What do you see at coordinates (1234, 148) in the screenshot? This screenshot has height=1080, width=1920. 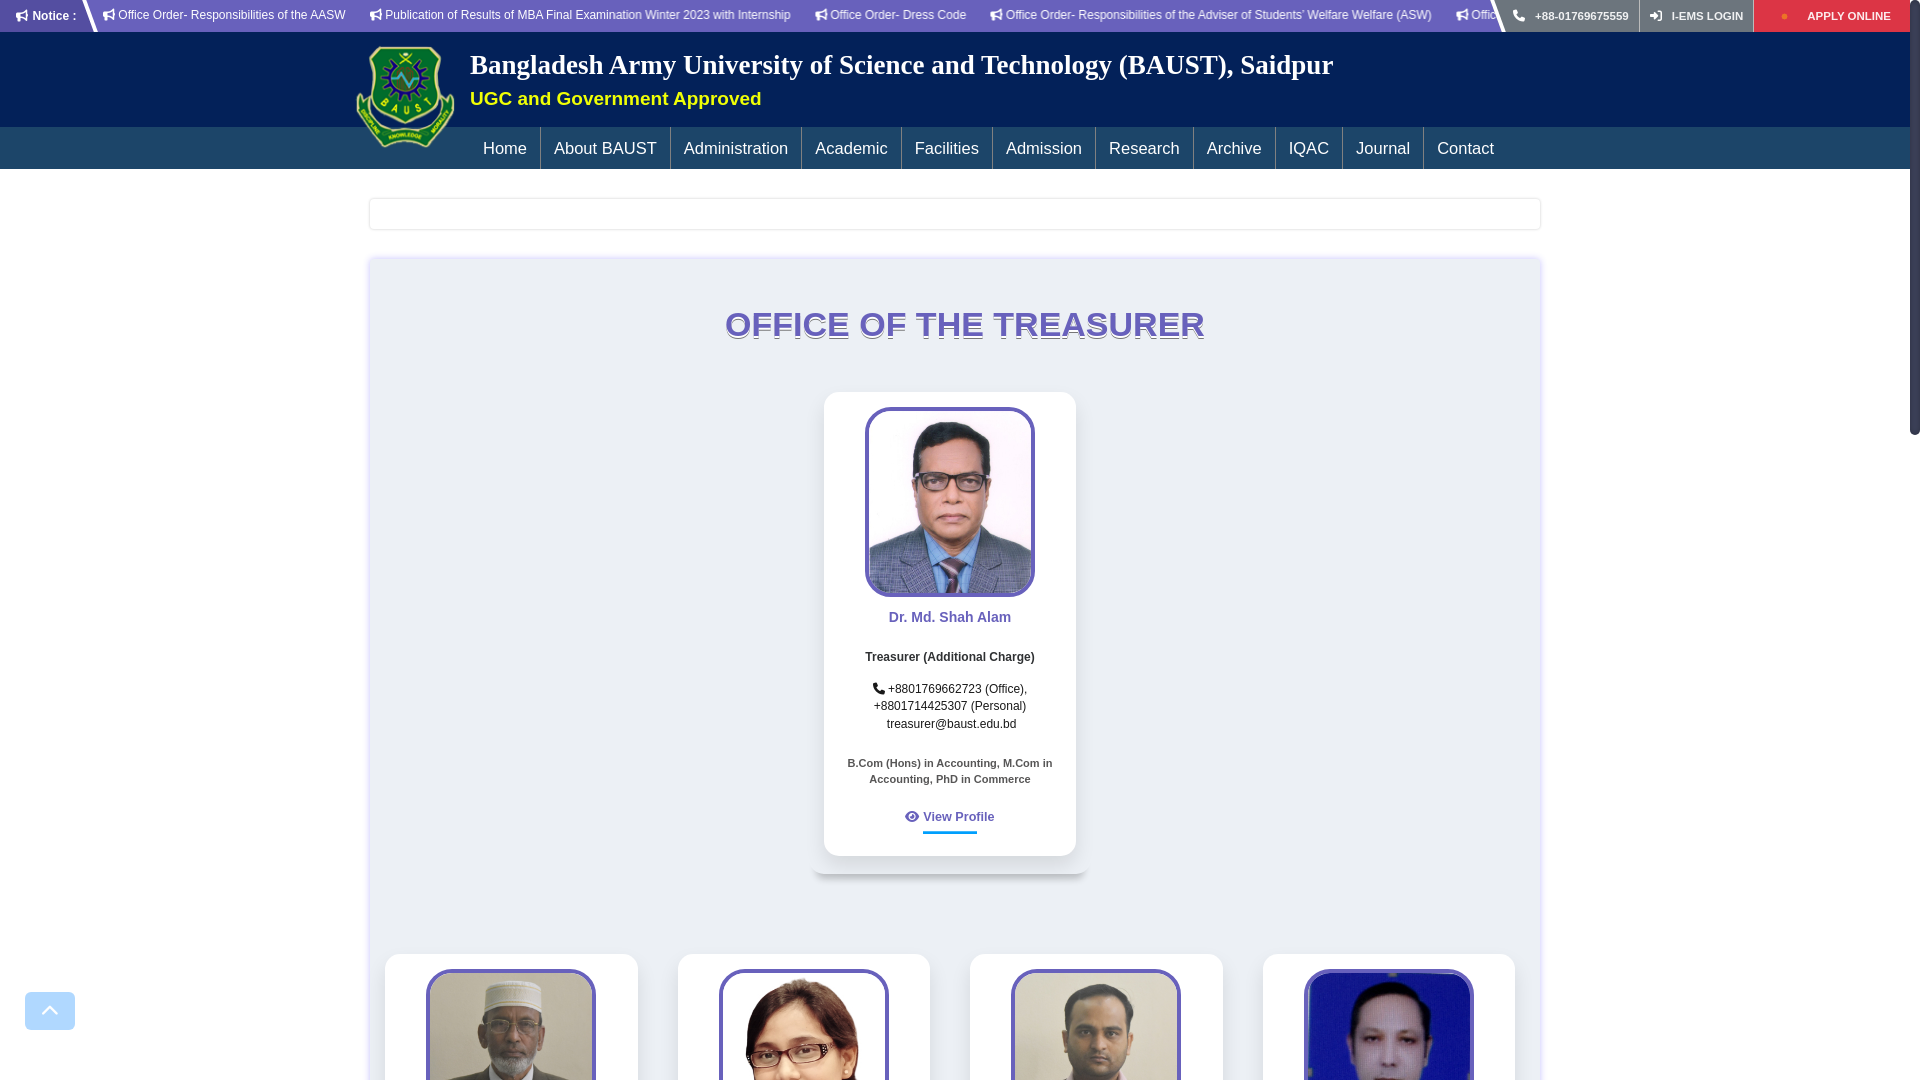 I see `Archive` at bounding box center [1234, 148].